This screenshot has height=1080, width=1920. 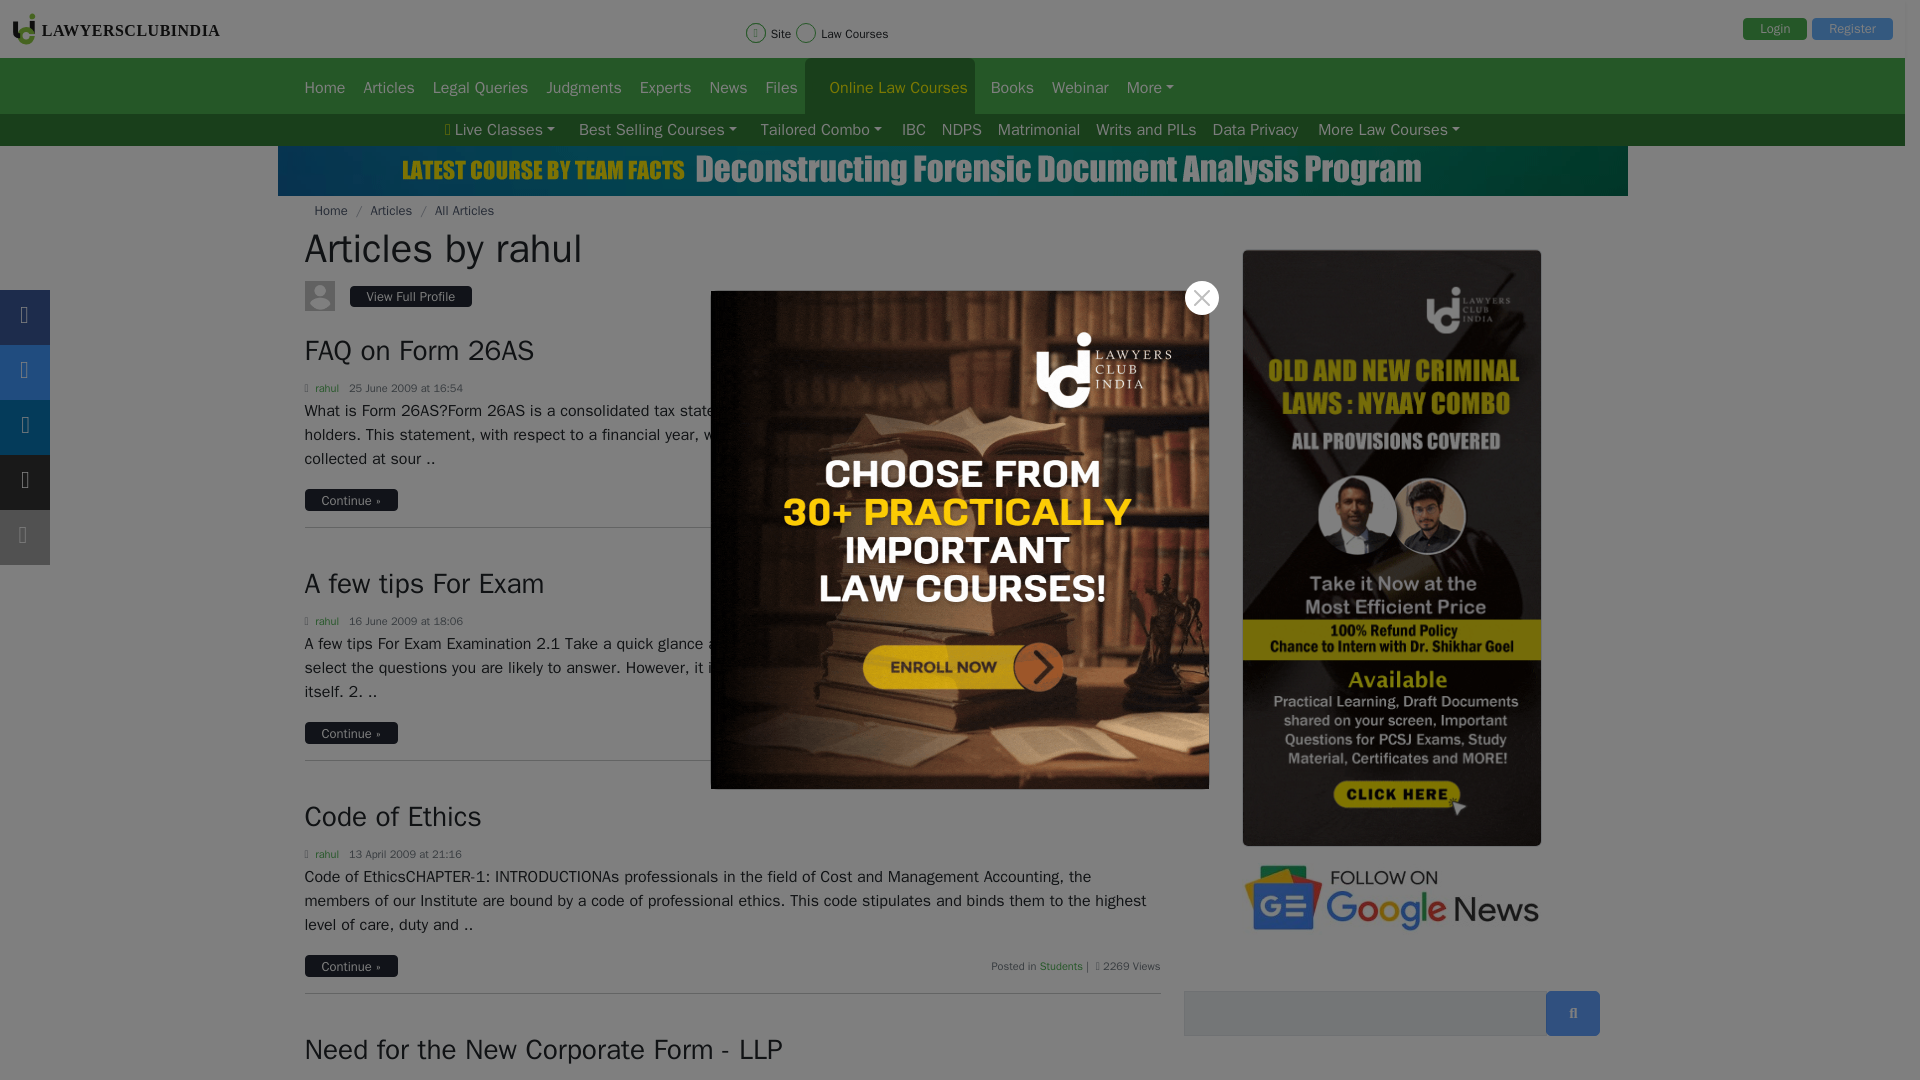 I want to click on Live Classes, so click(x=500, y=130).